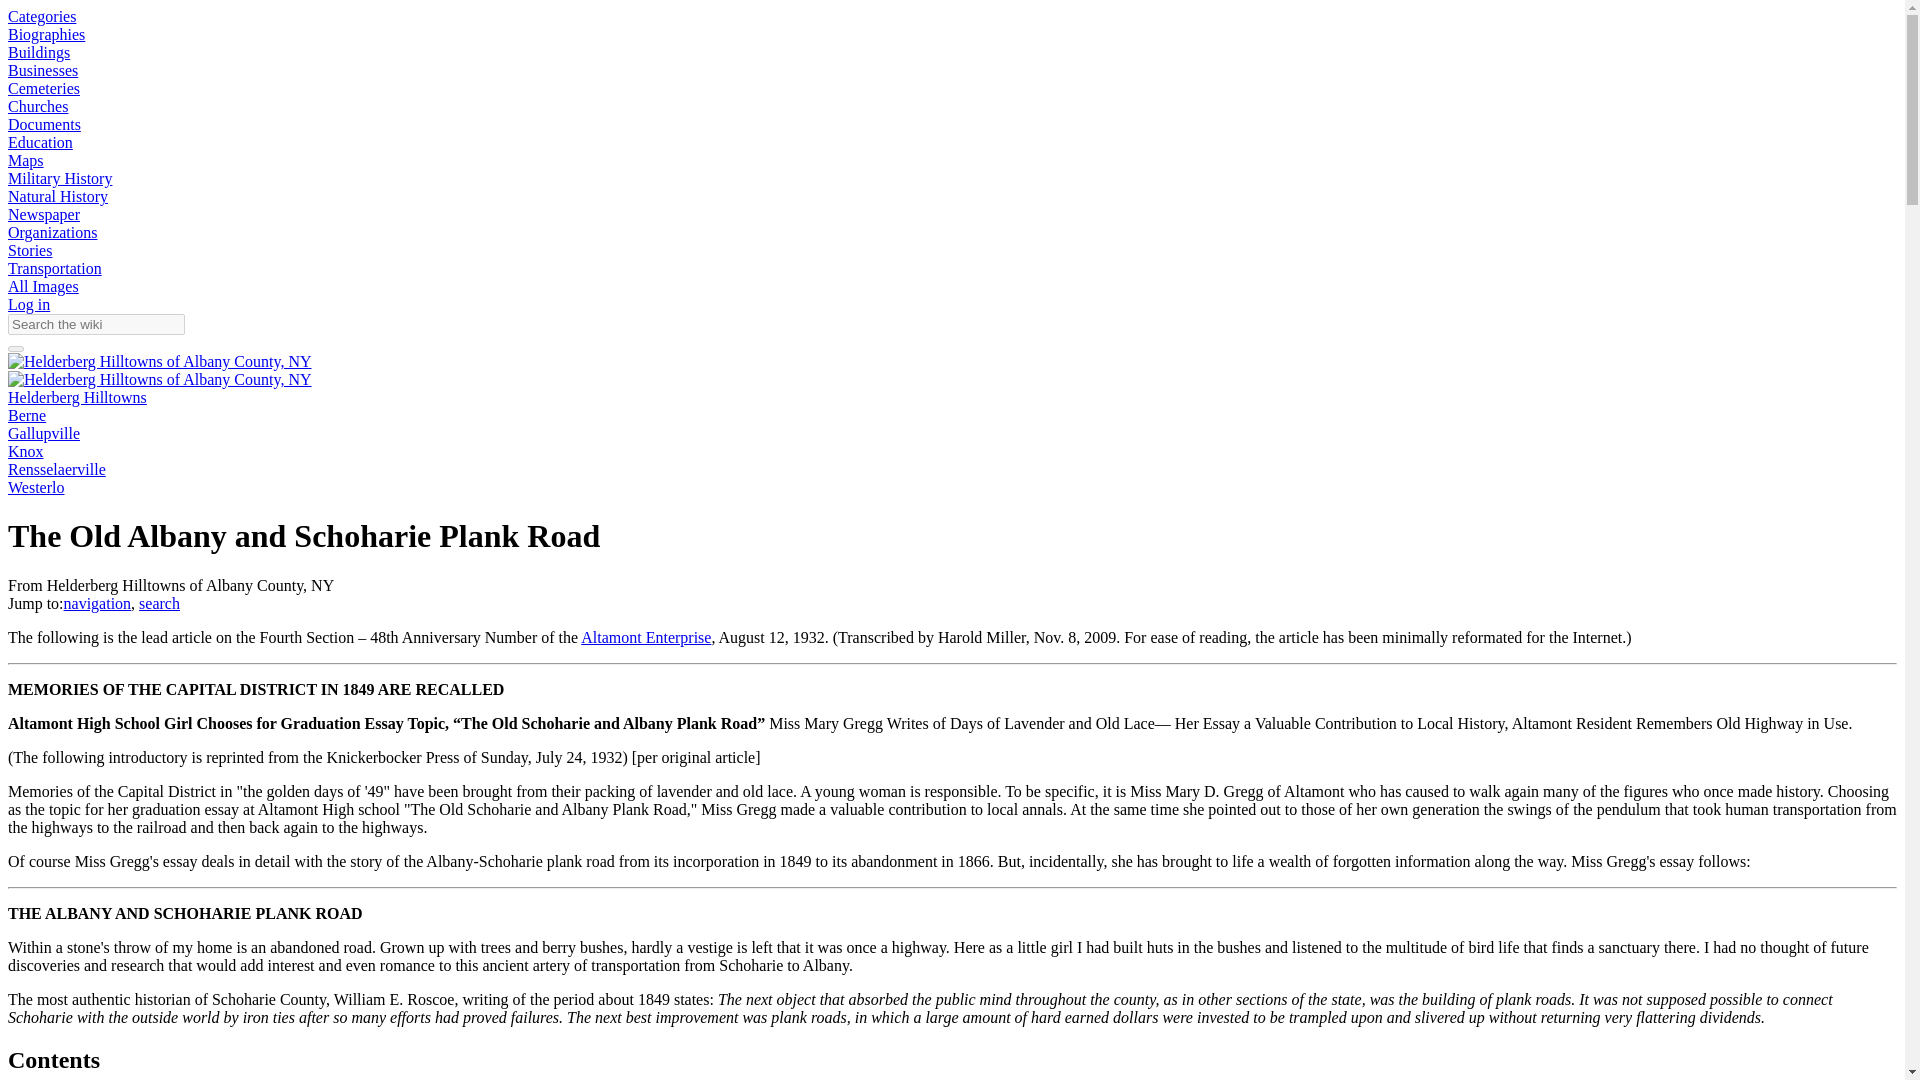  Describe the element at coordinates (57, 196) in the screenshot. I see `Natural History` at that location.